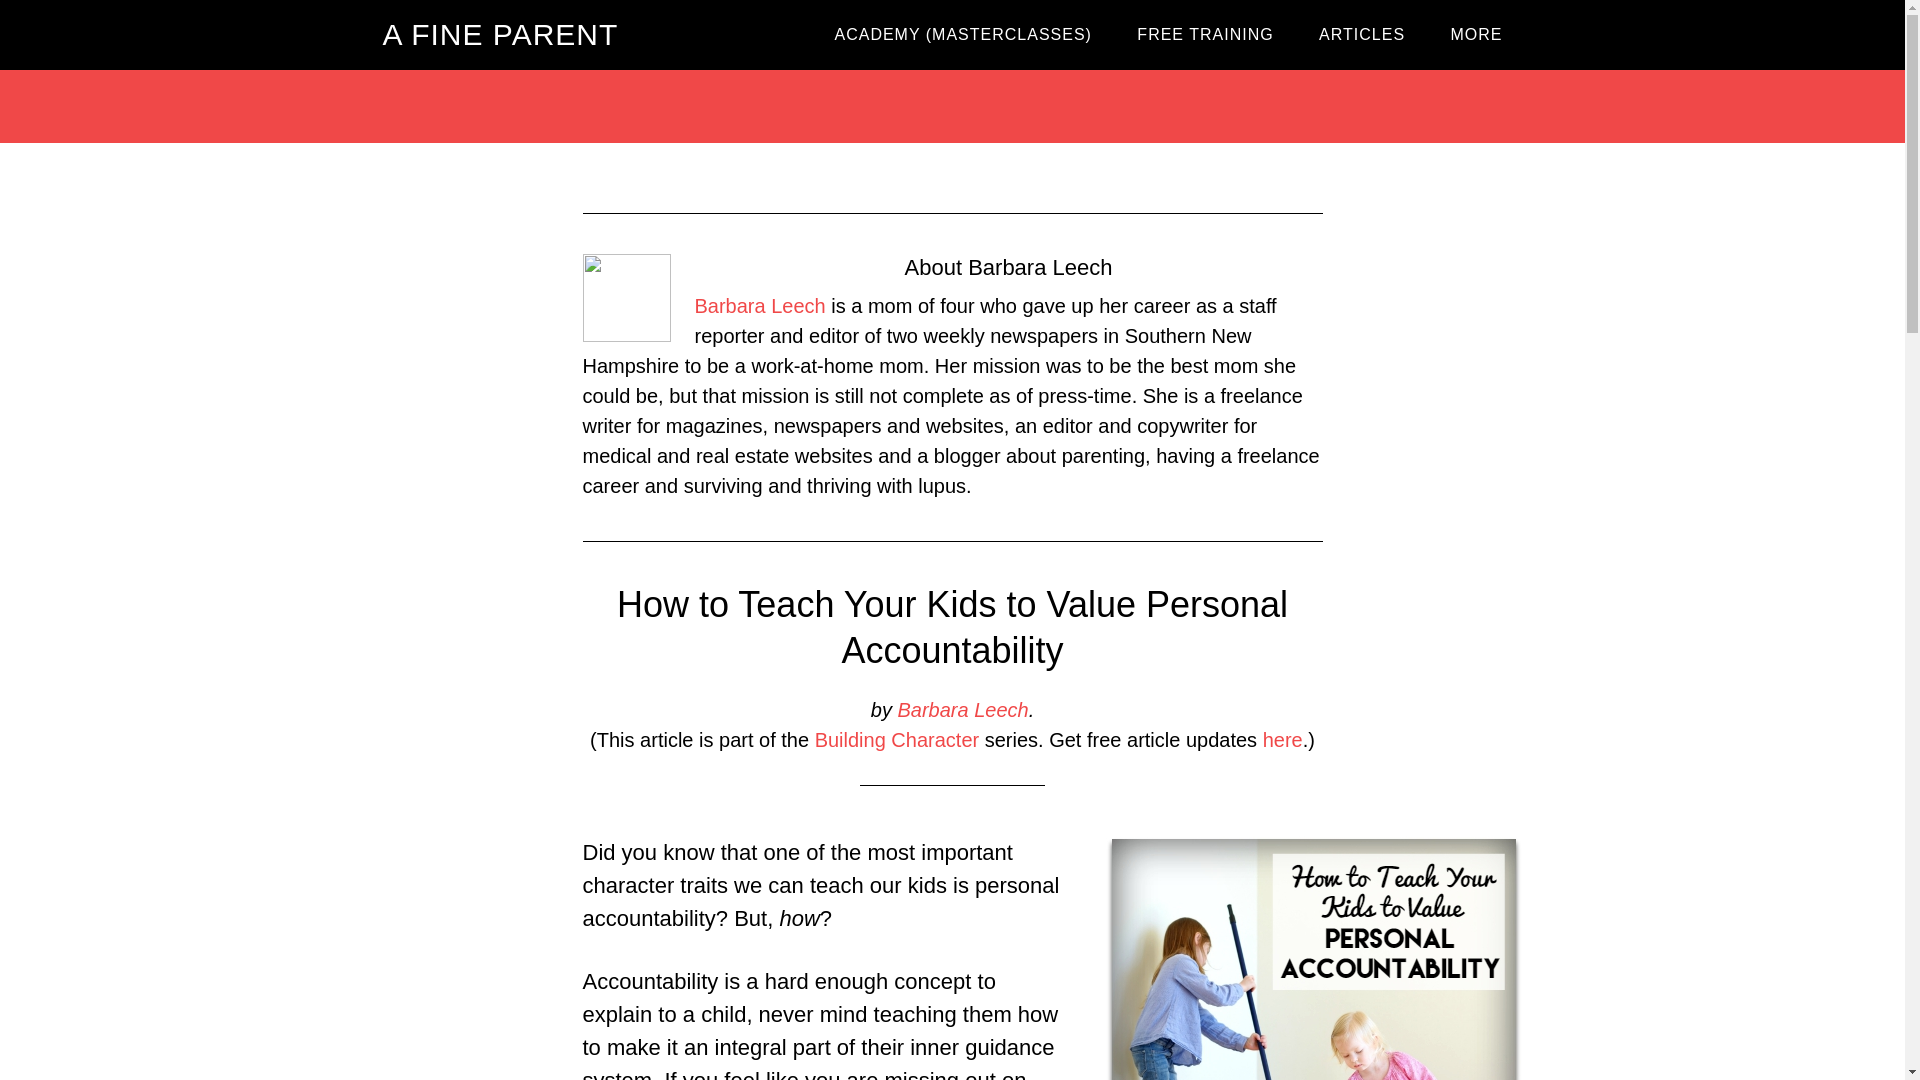  What do you see at coordinates (500, 34) in the screenshot?
I see `A FINE PARENT` at bounding box center [500, 34].